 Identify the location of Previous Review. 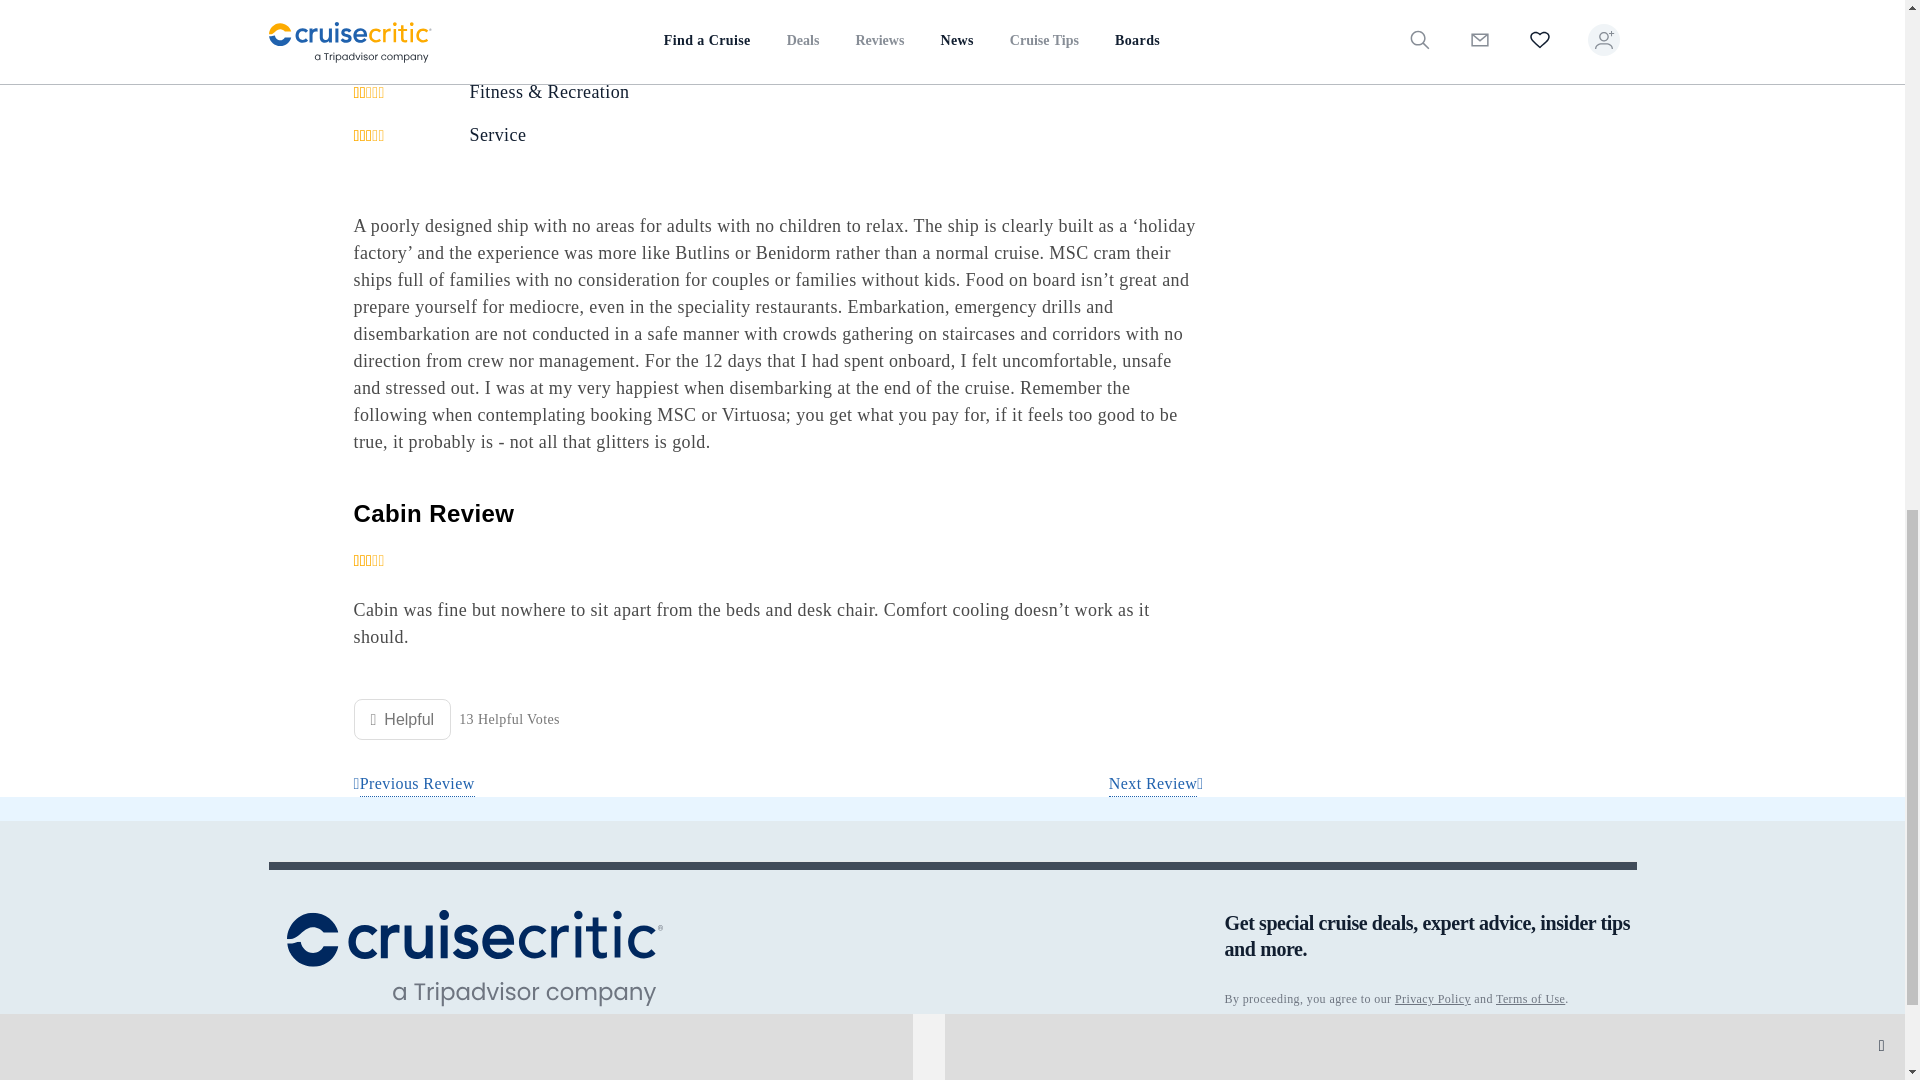
(414, 784).